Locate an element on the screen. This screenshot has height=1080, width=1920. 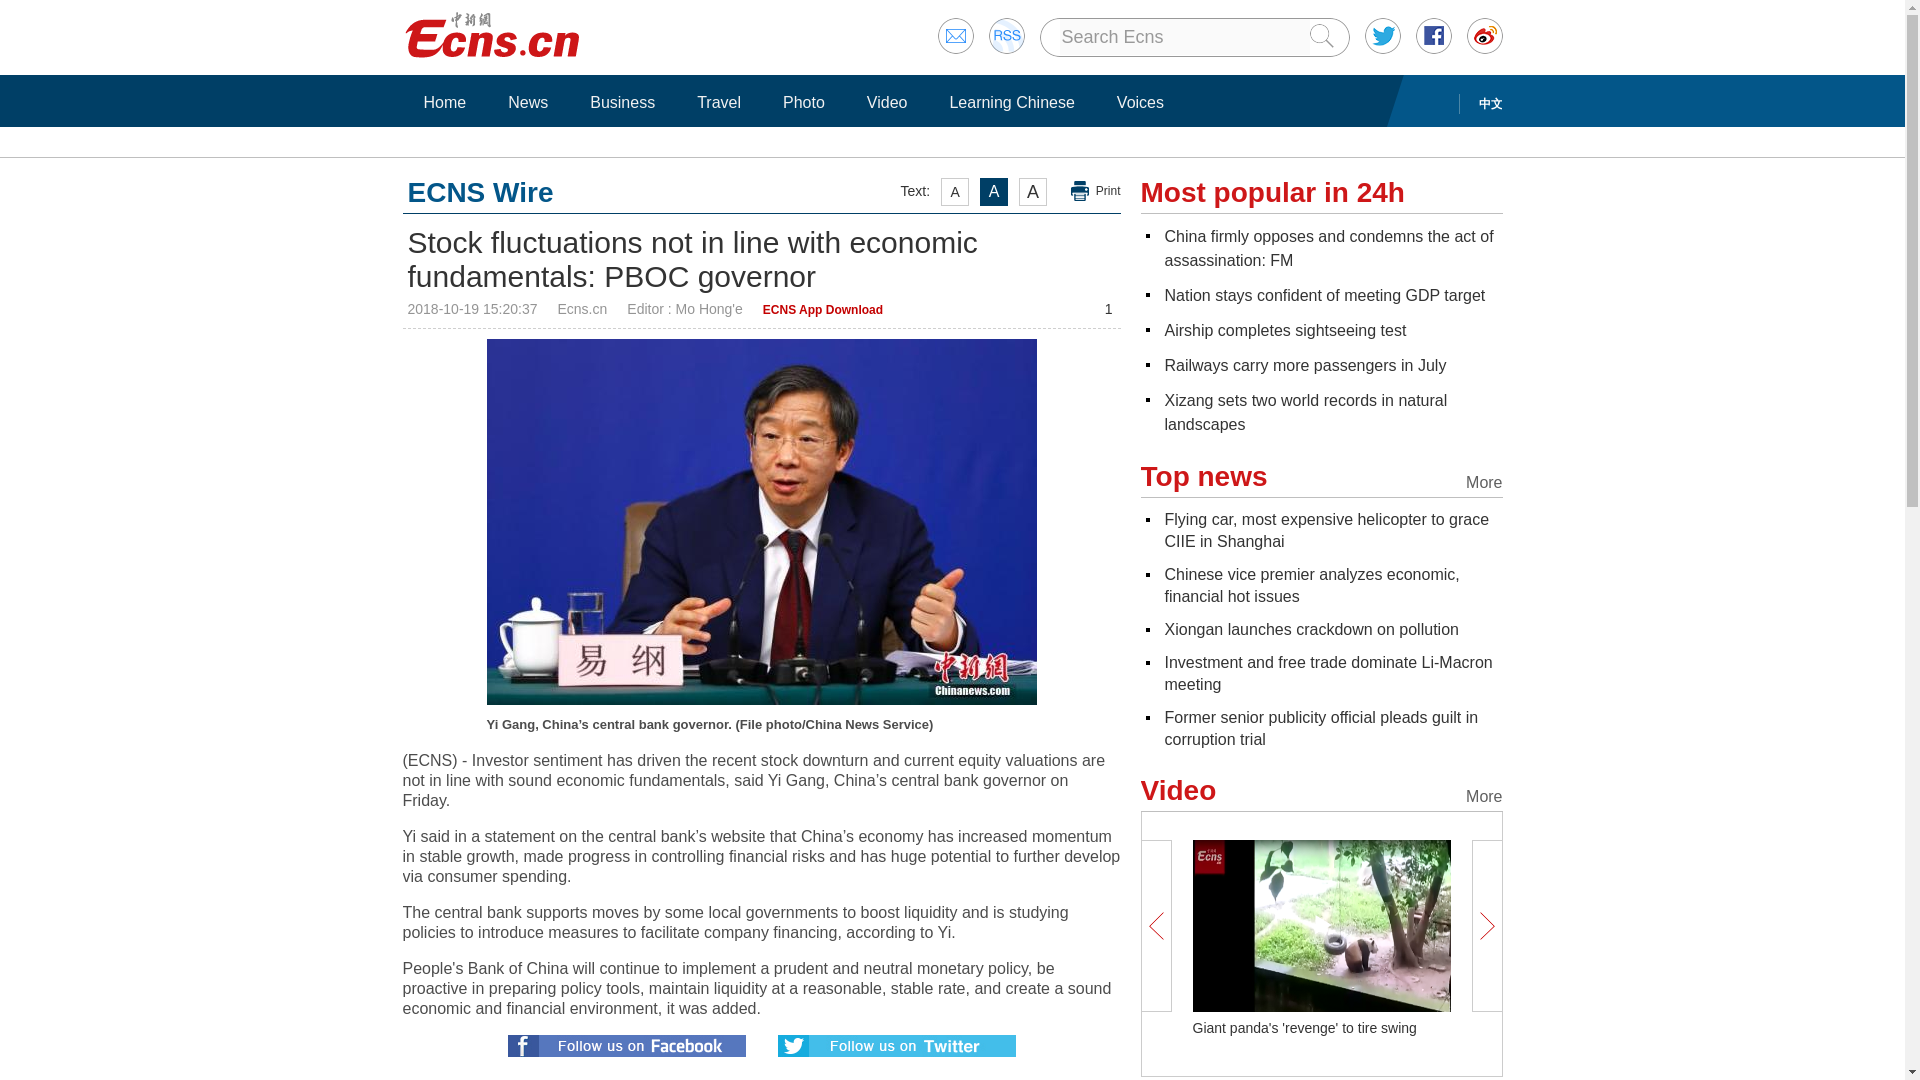
Railways is located at coordinates (1304, 365).